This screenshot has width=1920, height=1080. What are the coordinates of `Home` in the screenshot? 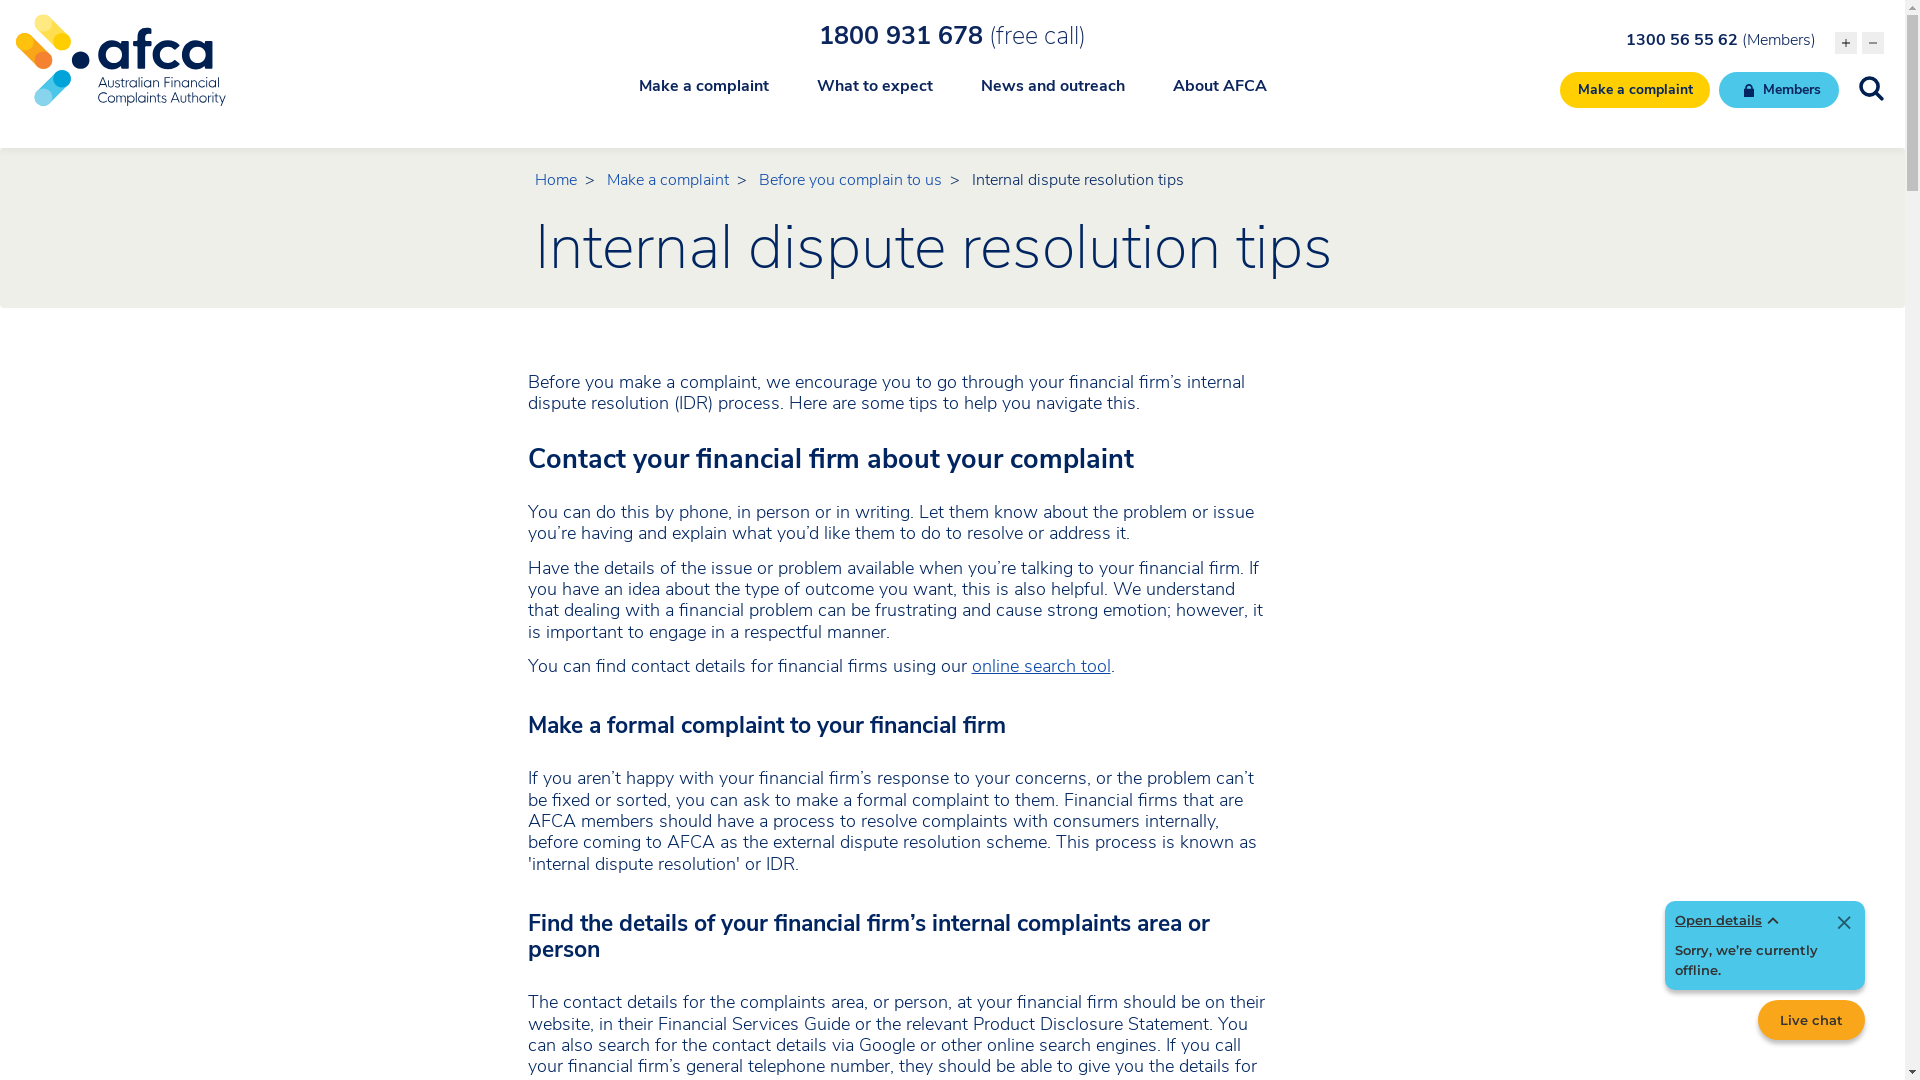 It's located at (556, 180).